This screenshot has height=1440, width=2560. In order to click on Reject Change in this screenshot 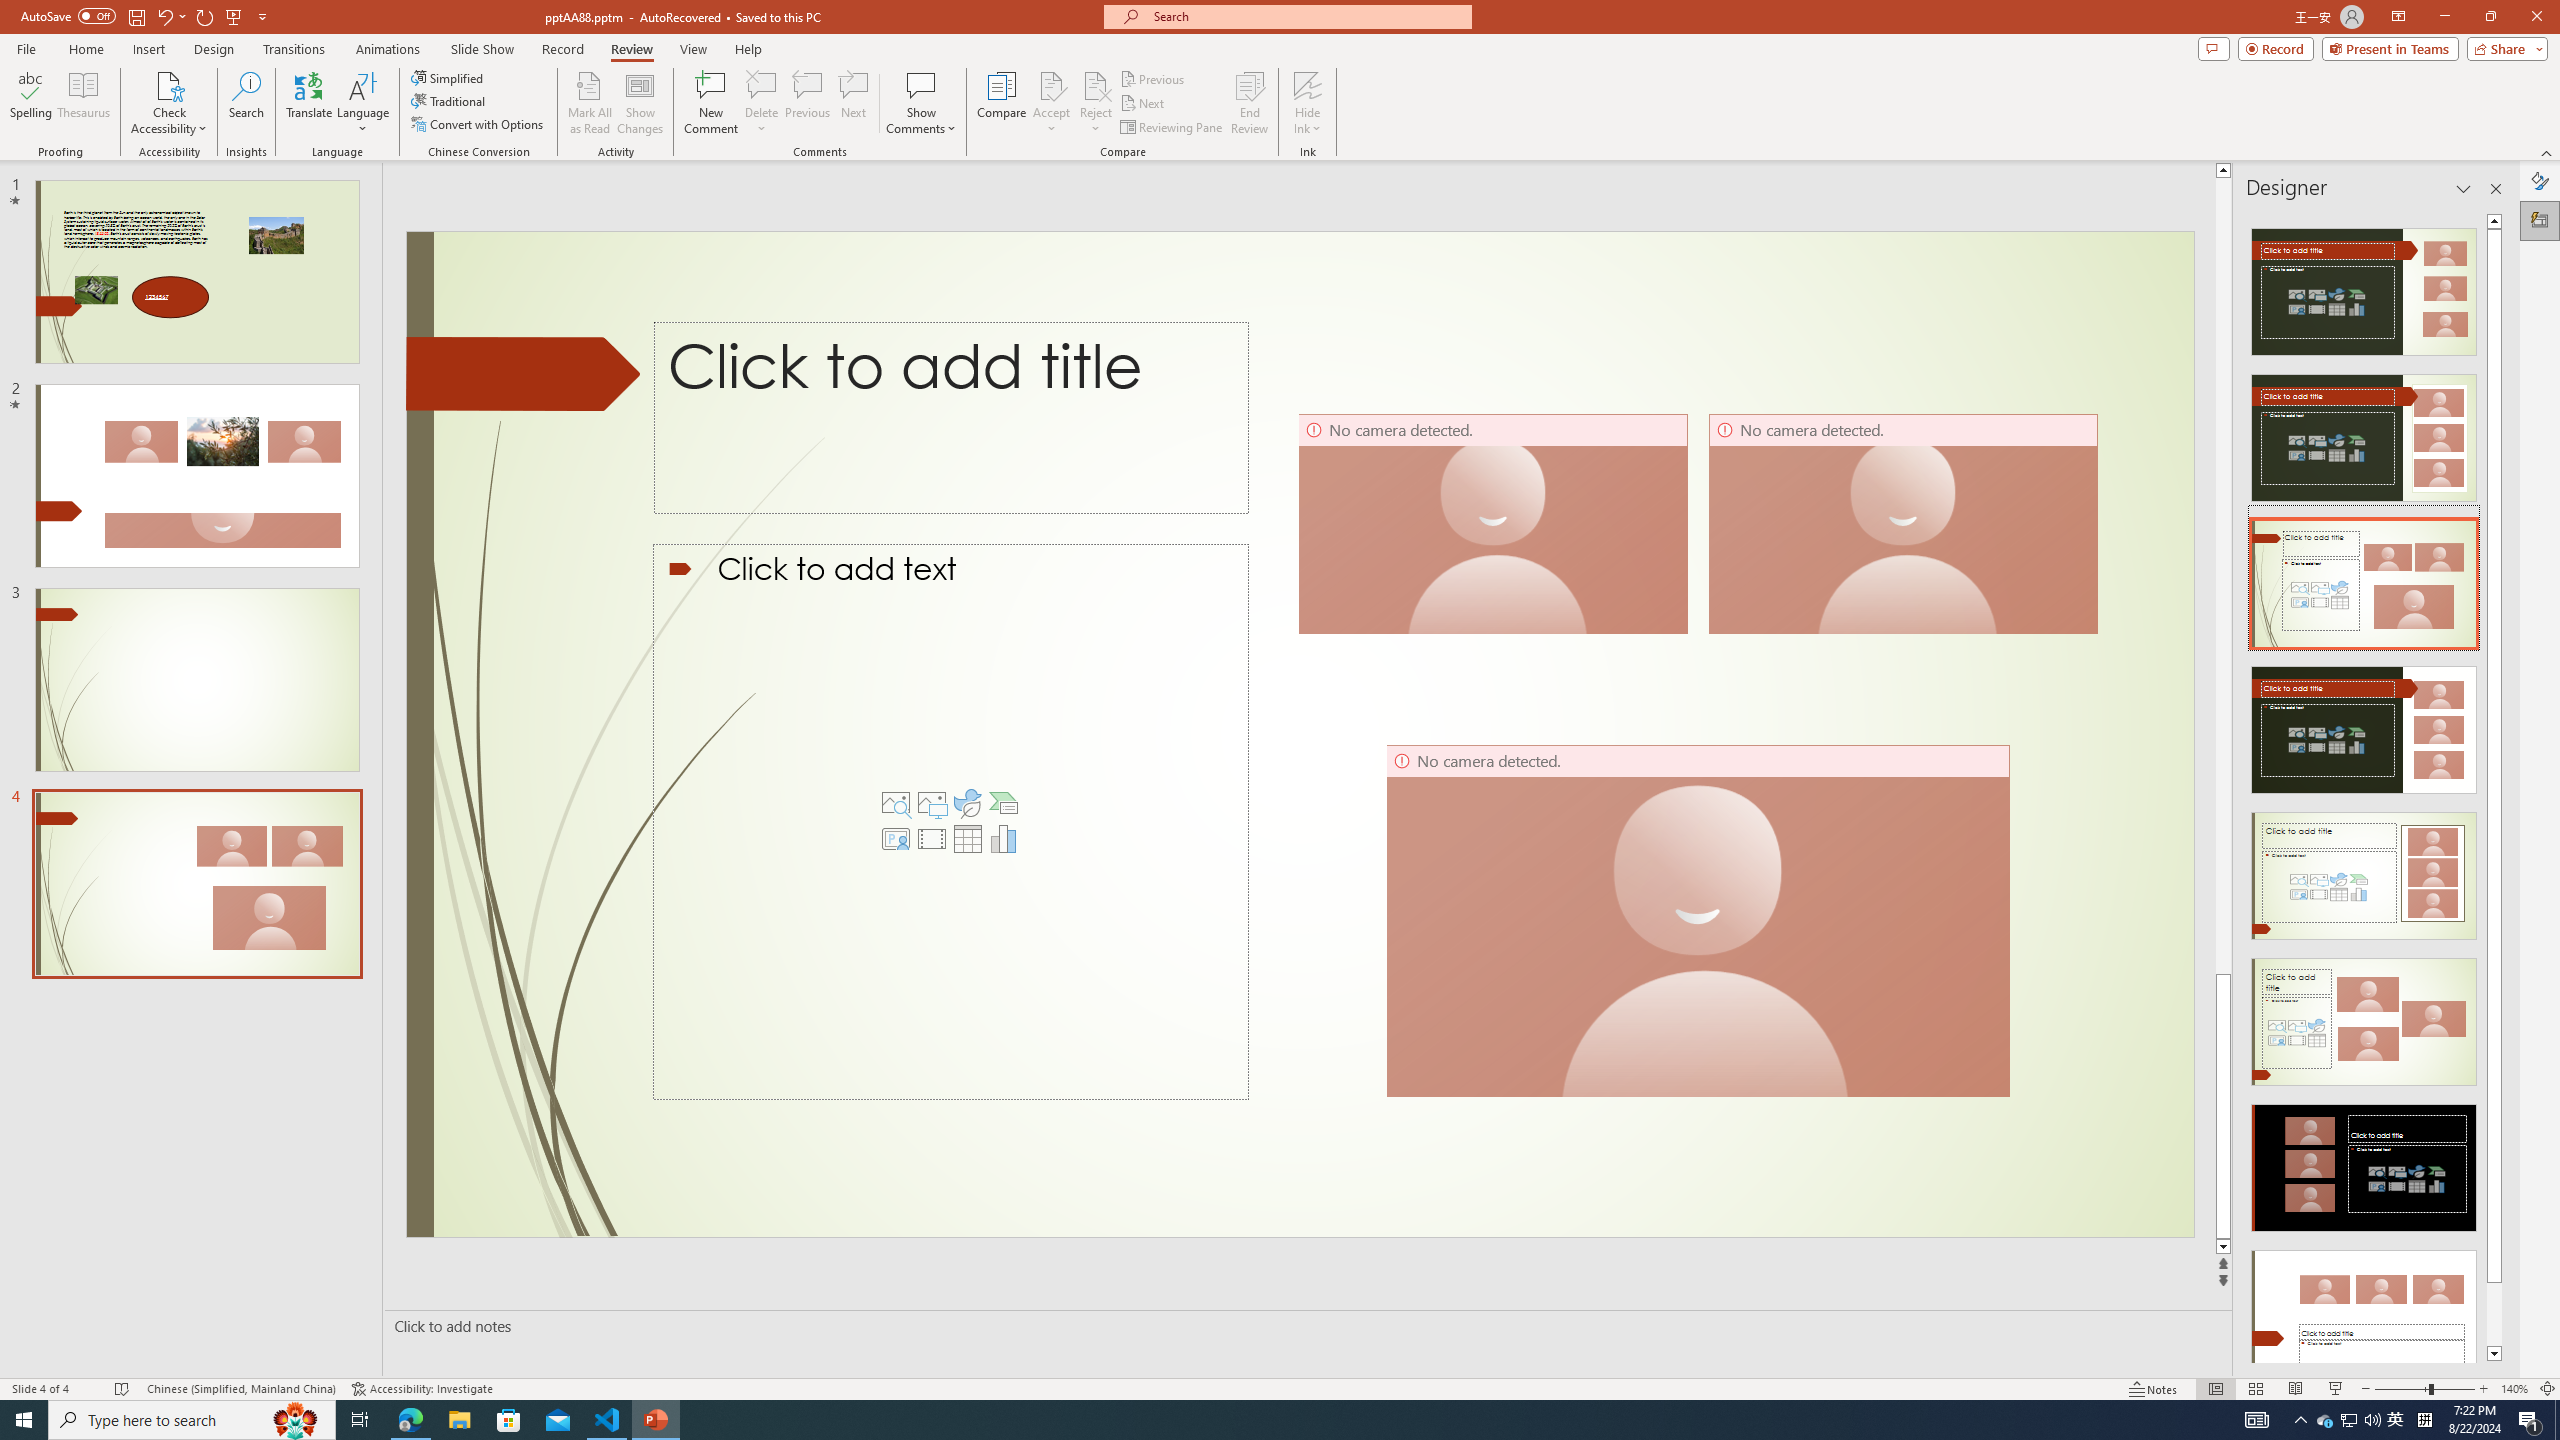, I will do `click(1096, 85)`.